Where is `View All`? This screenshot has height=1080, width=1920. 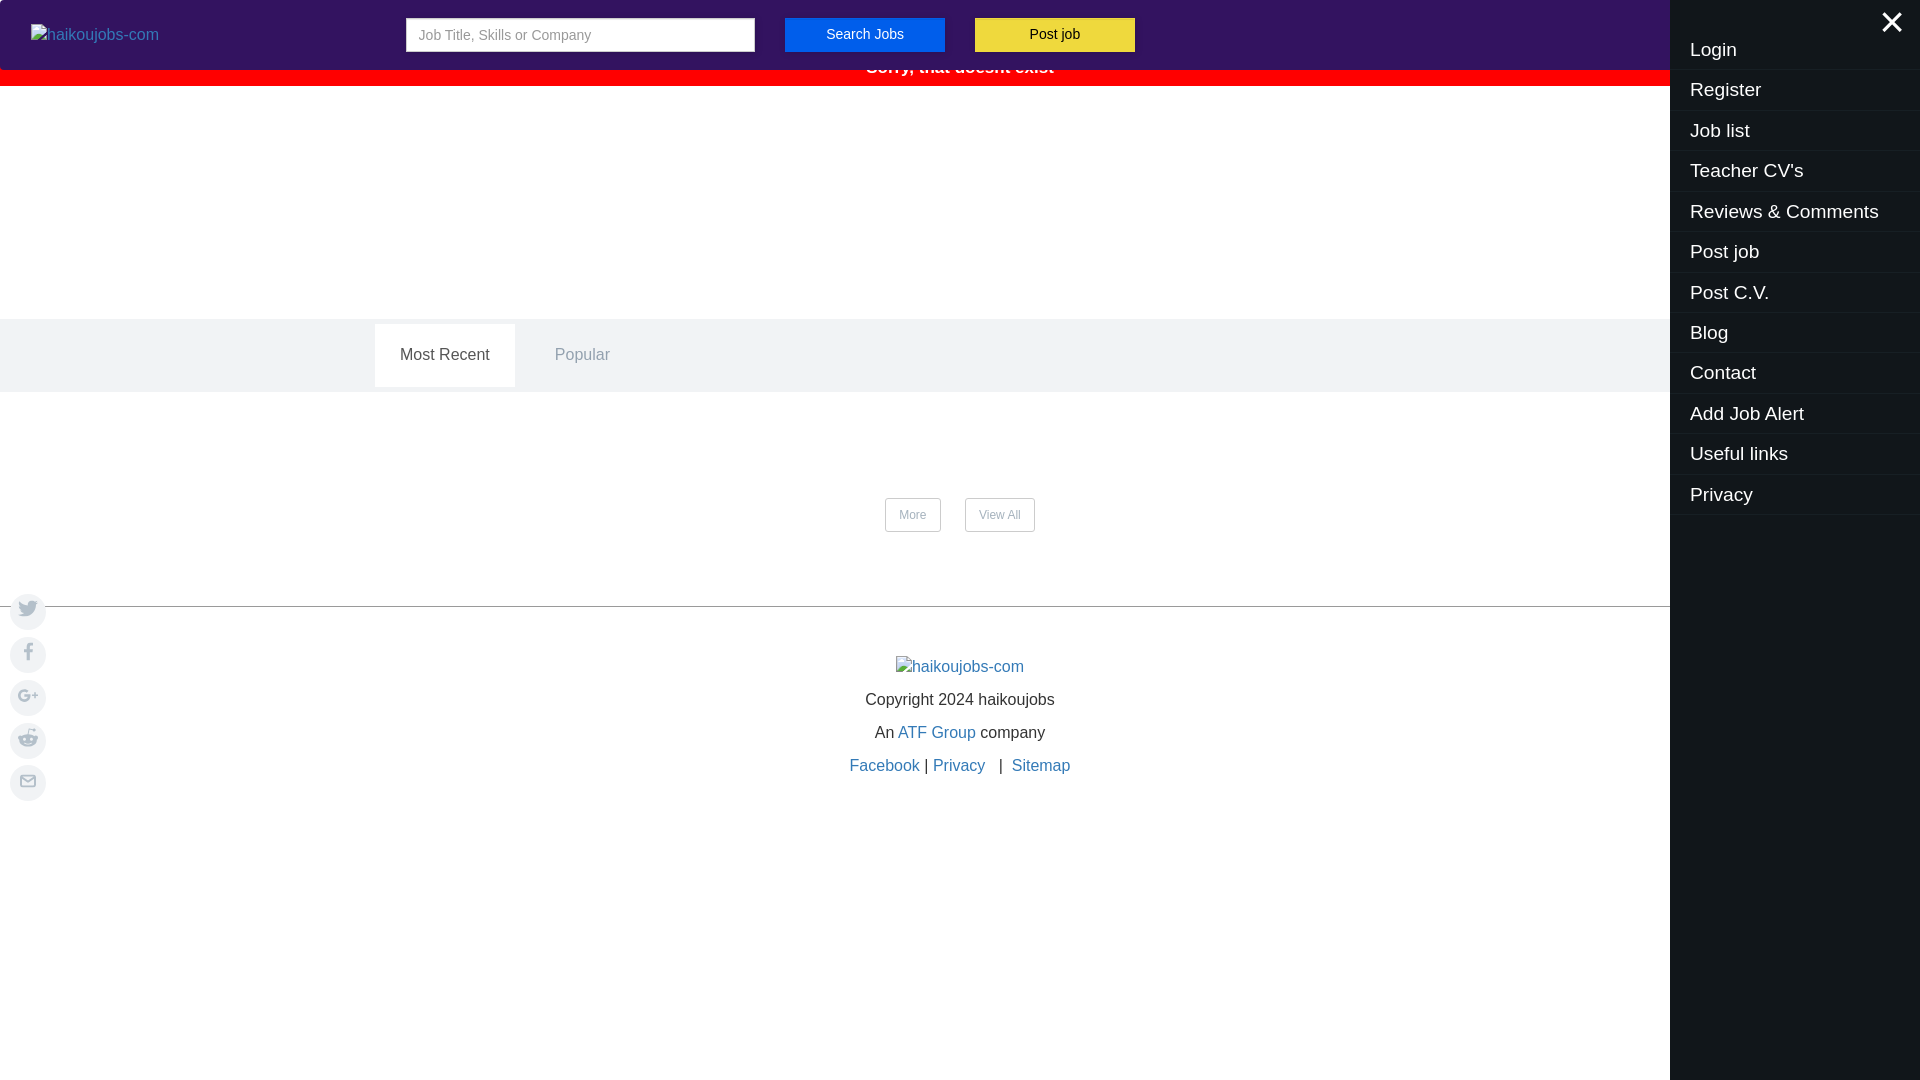 View All is located at coordinates (1000, 514).